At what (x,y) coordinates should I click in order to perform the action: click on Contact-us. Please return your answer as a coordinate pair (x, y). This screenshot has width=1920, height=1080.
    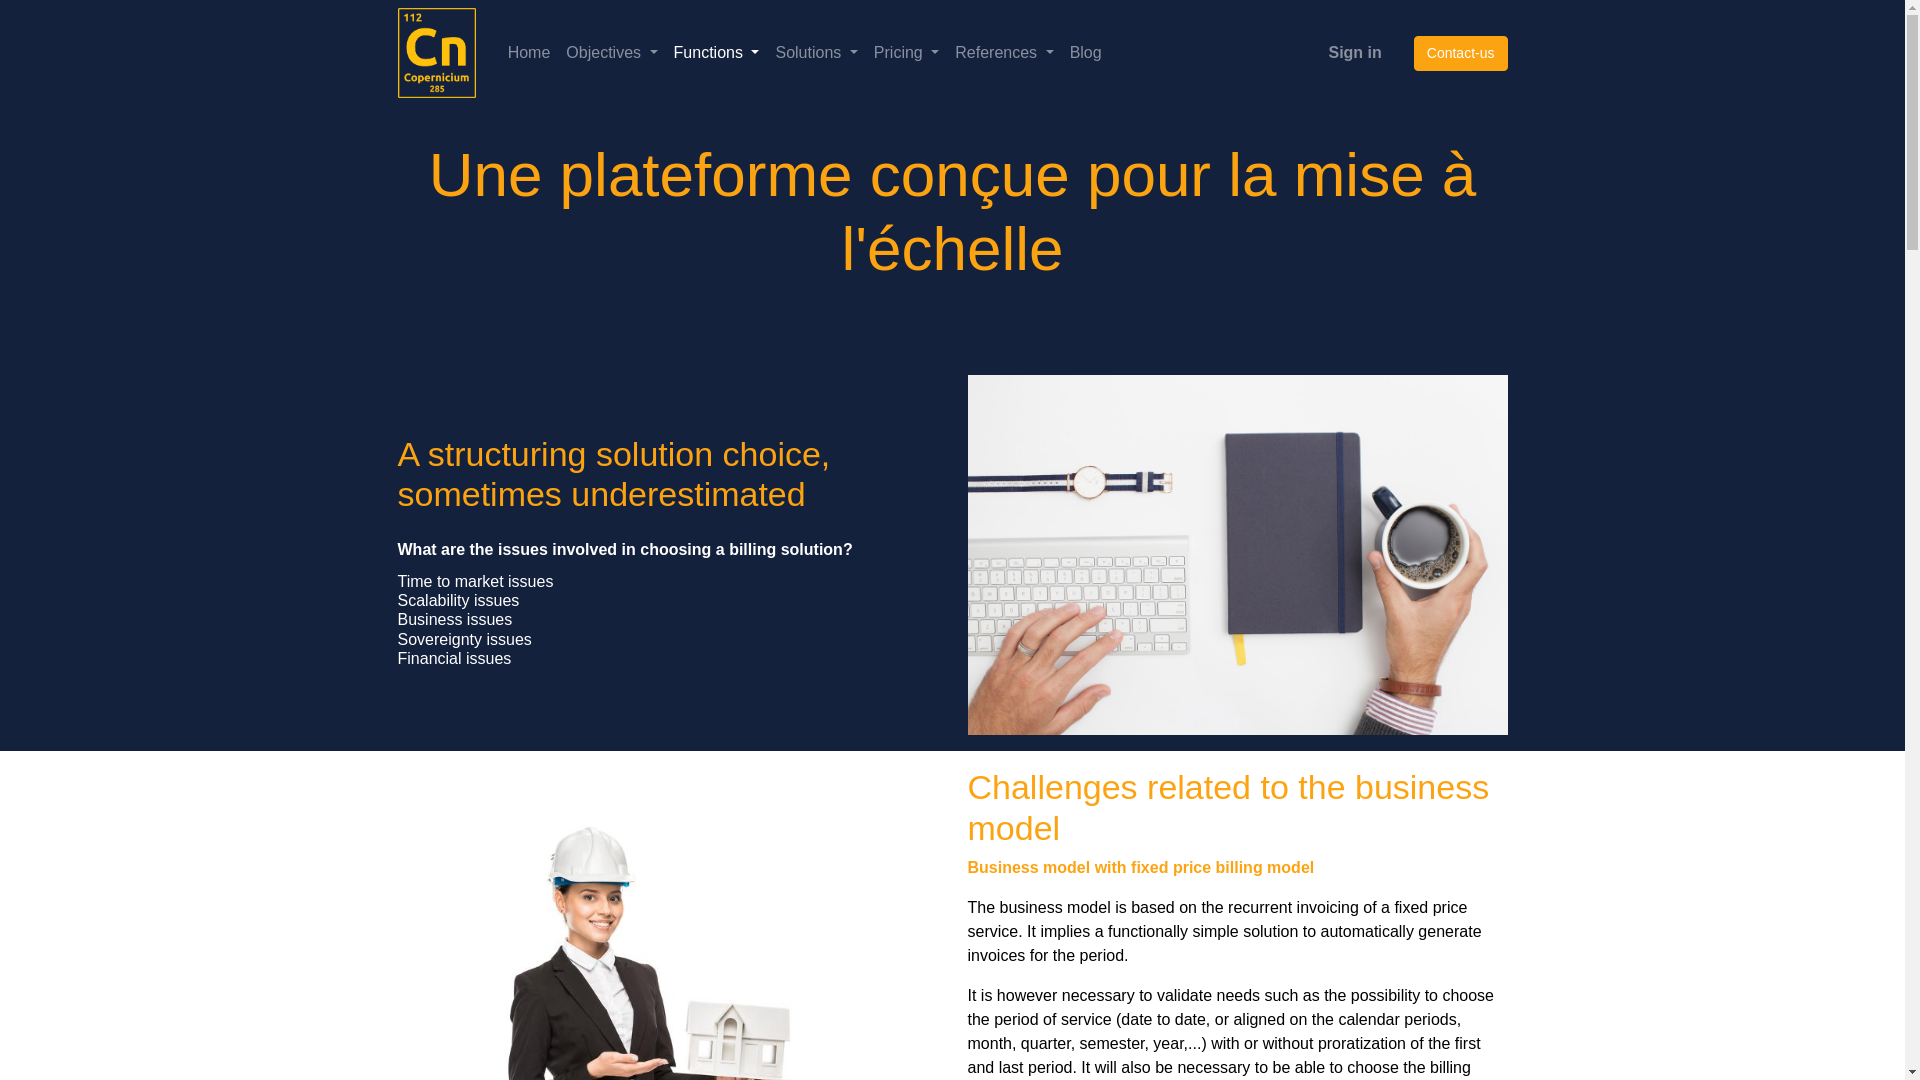
    Looking at the image, I should click on (1460, 53).